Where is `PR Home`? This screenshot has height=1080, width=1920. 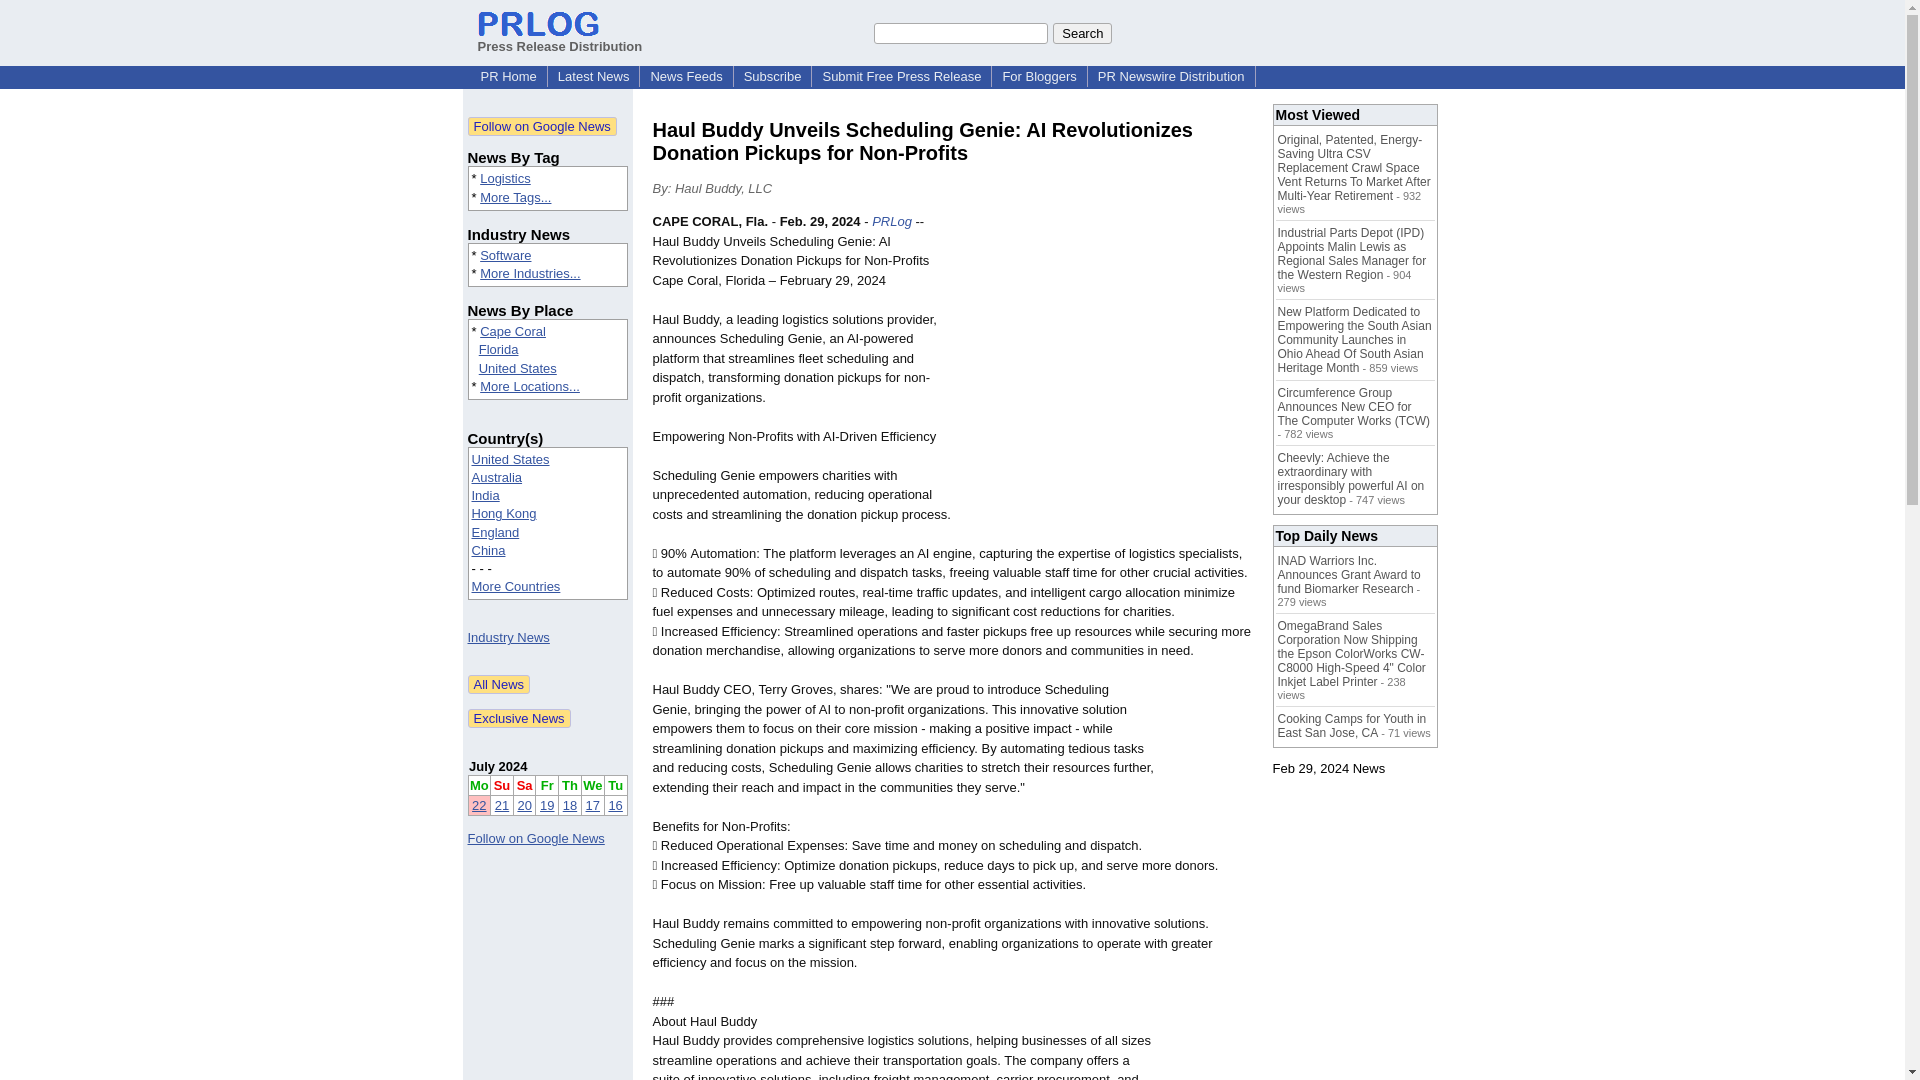
PR Home is located at coordinates (508, 76).